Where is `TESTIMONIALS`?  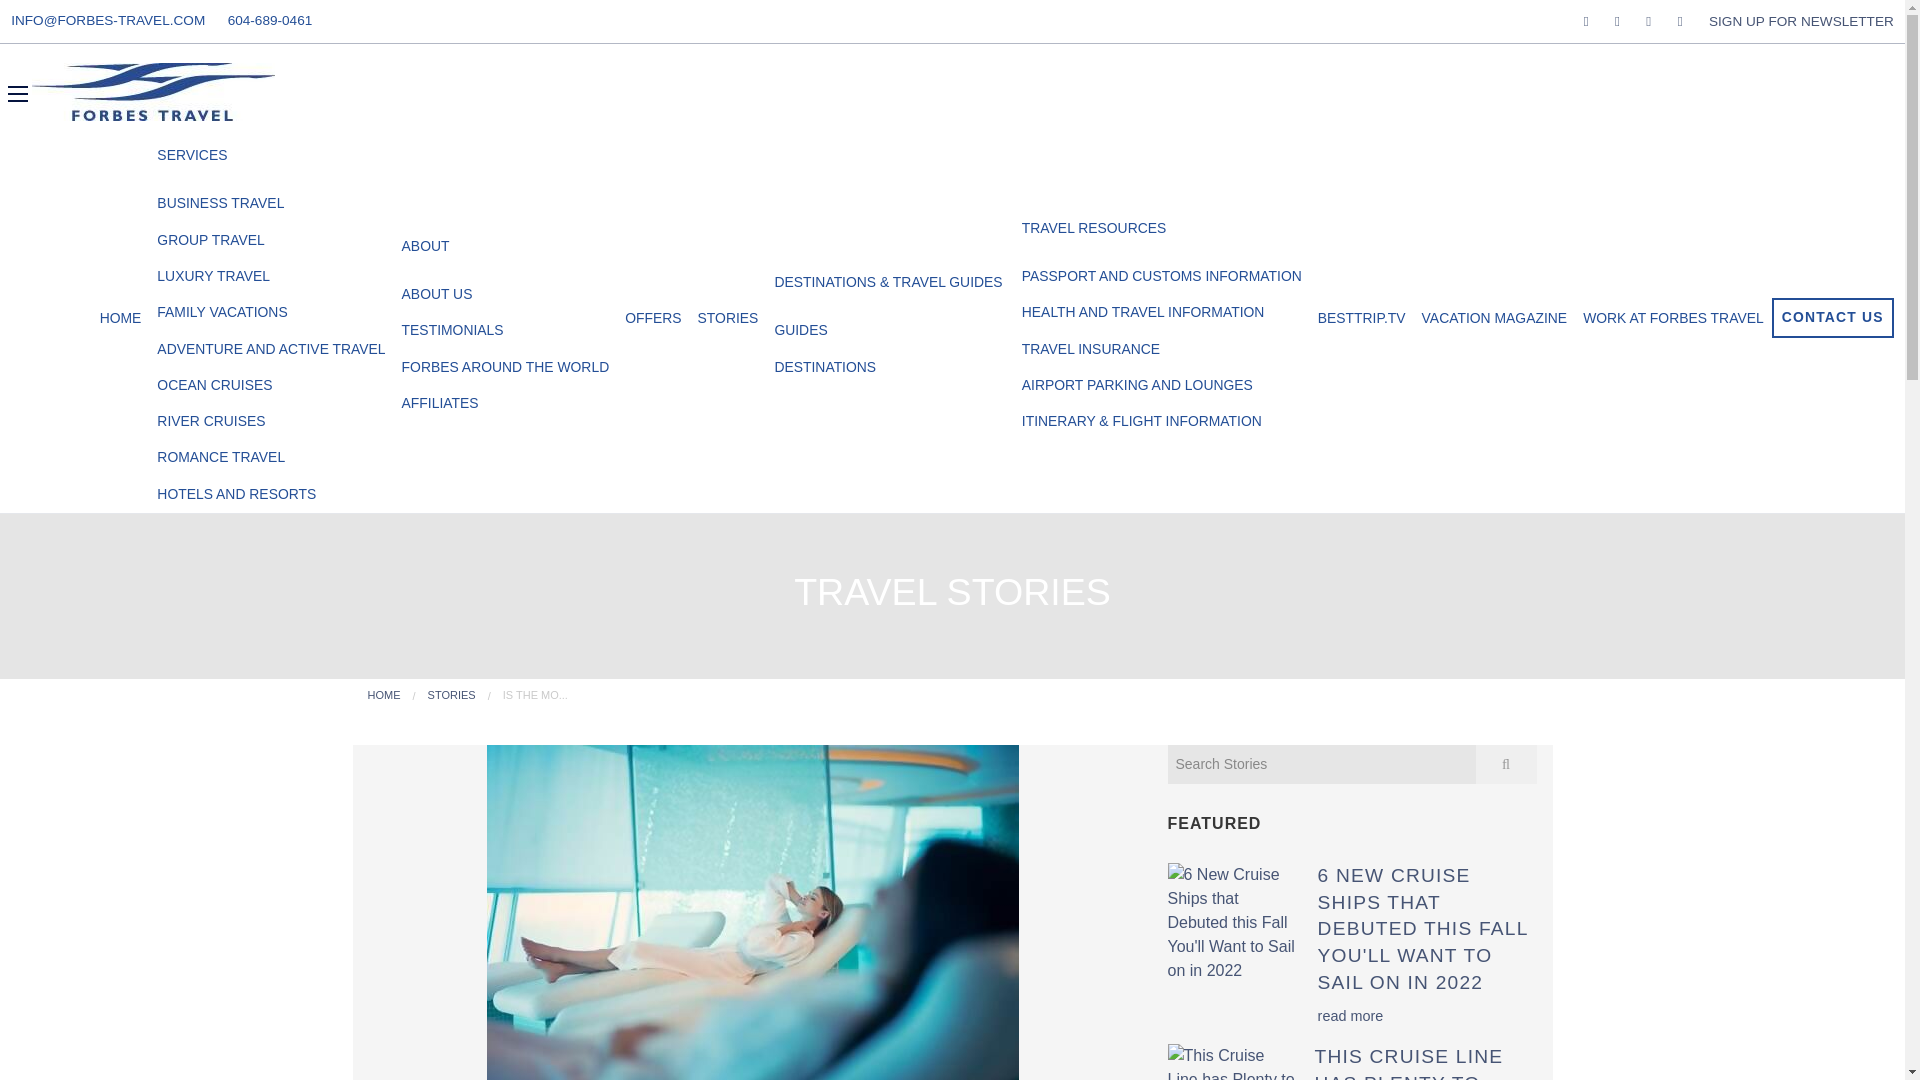 TESTIMONIALS is located at coordinates (506, 330).